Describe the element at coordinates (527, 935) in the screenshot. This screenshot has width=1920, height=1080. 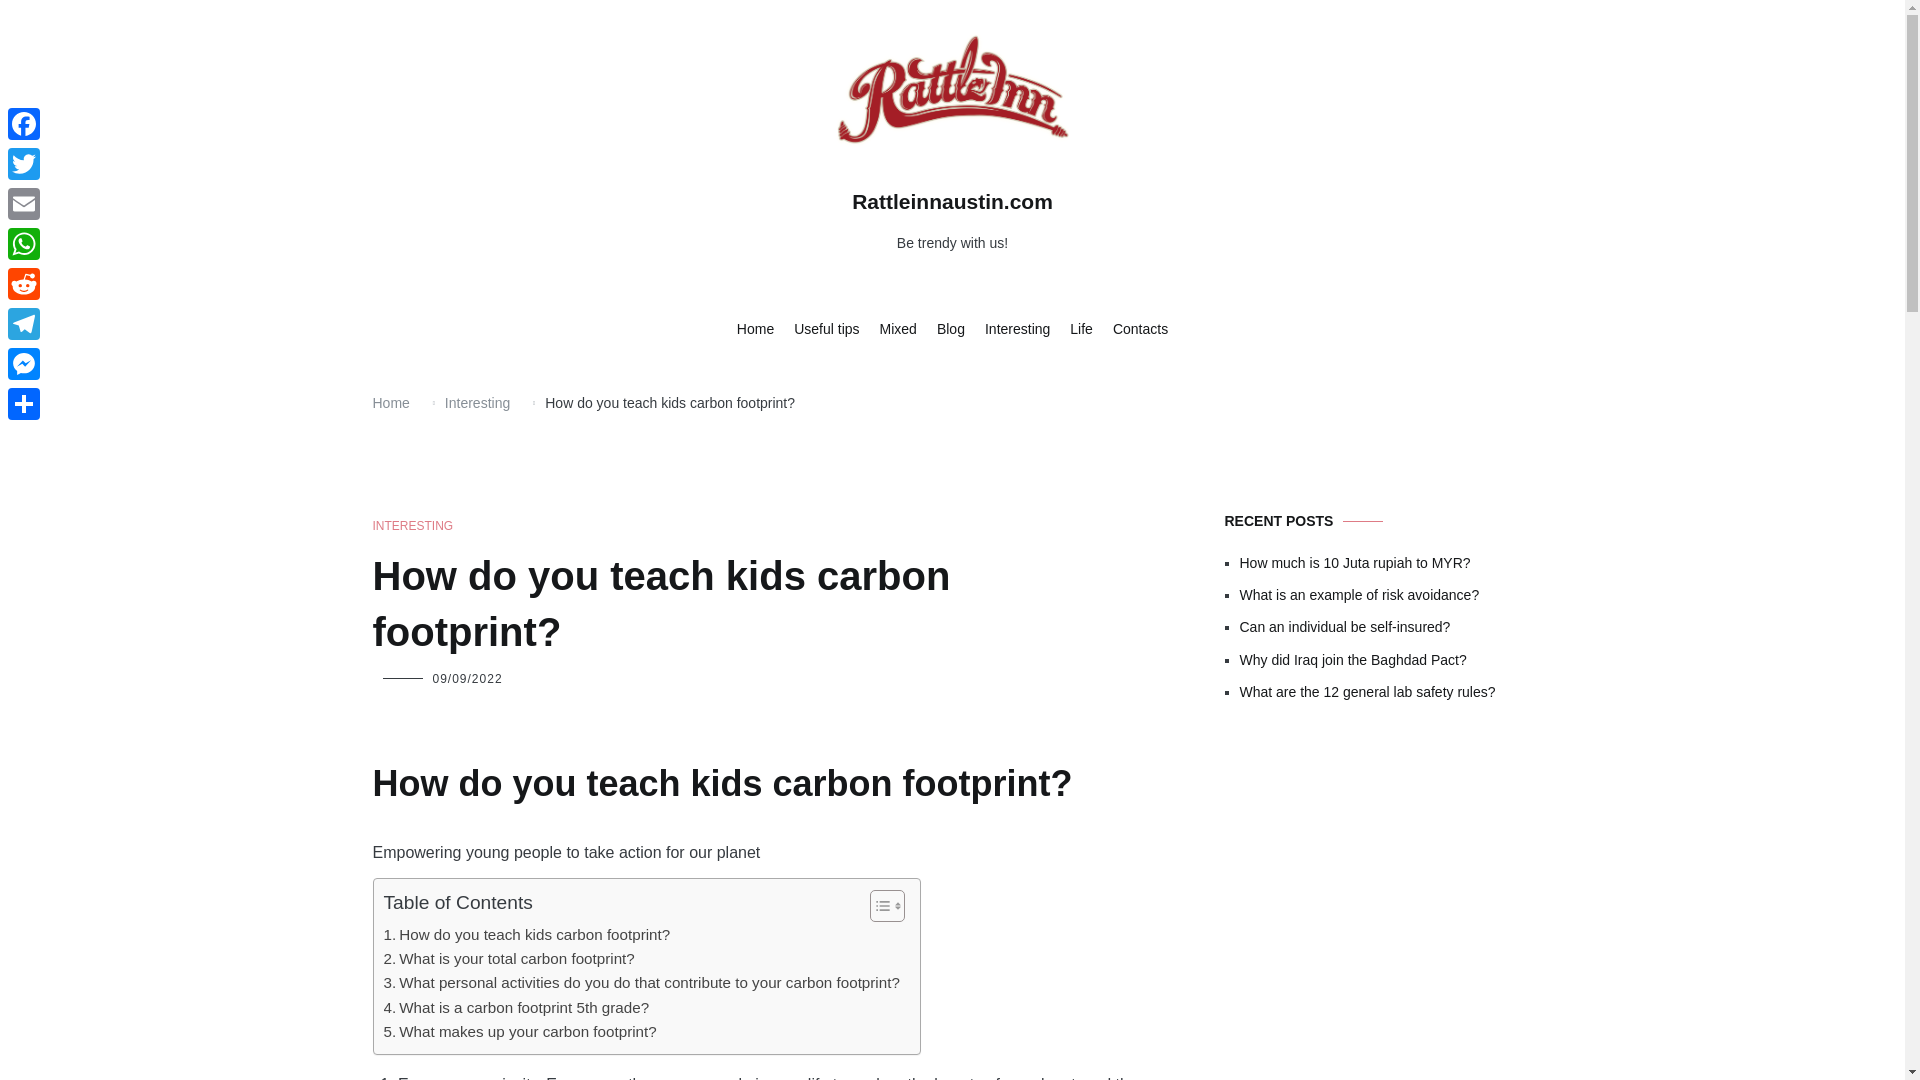
I see `How do you teach kids carbon footprint?` at that location.